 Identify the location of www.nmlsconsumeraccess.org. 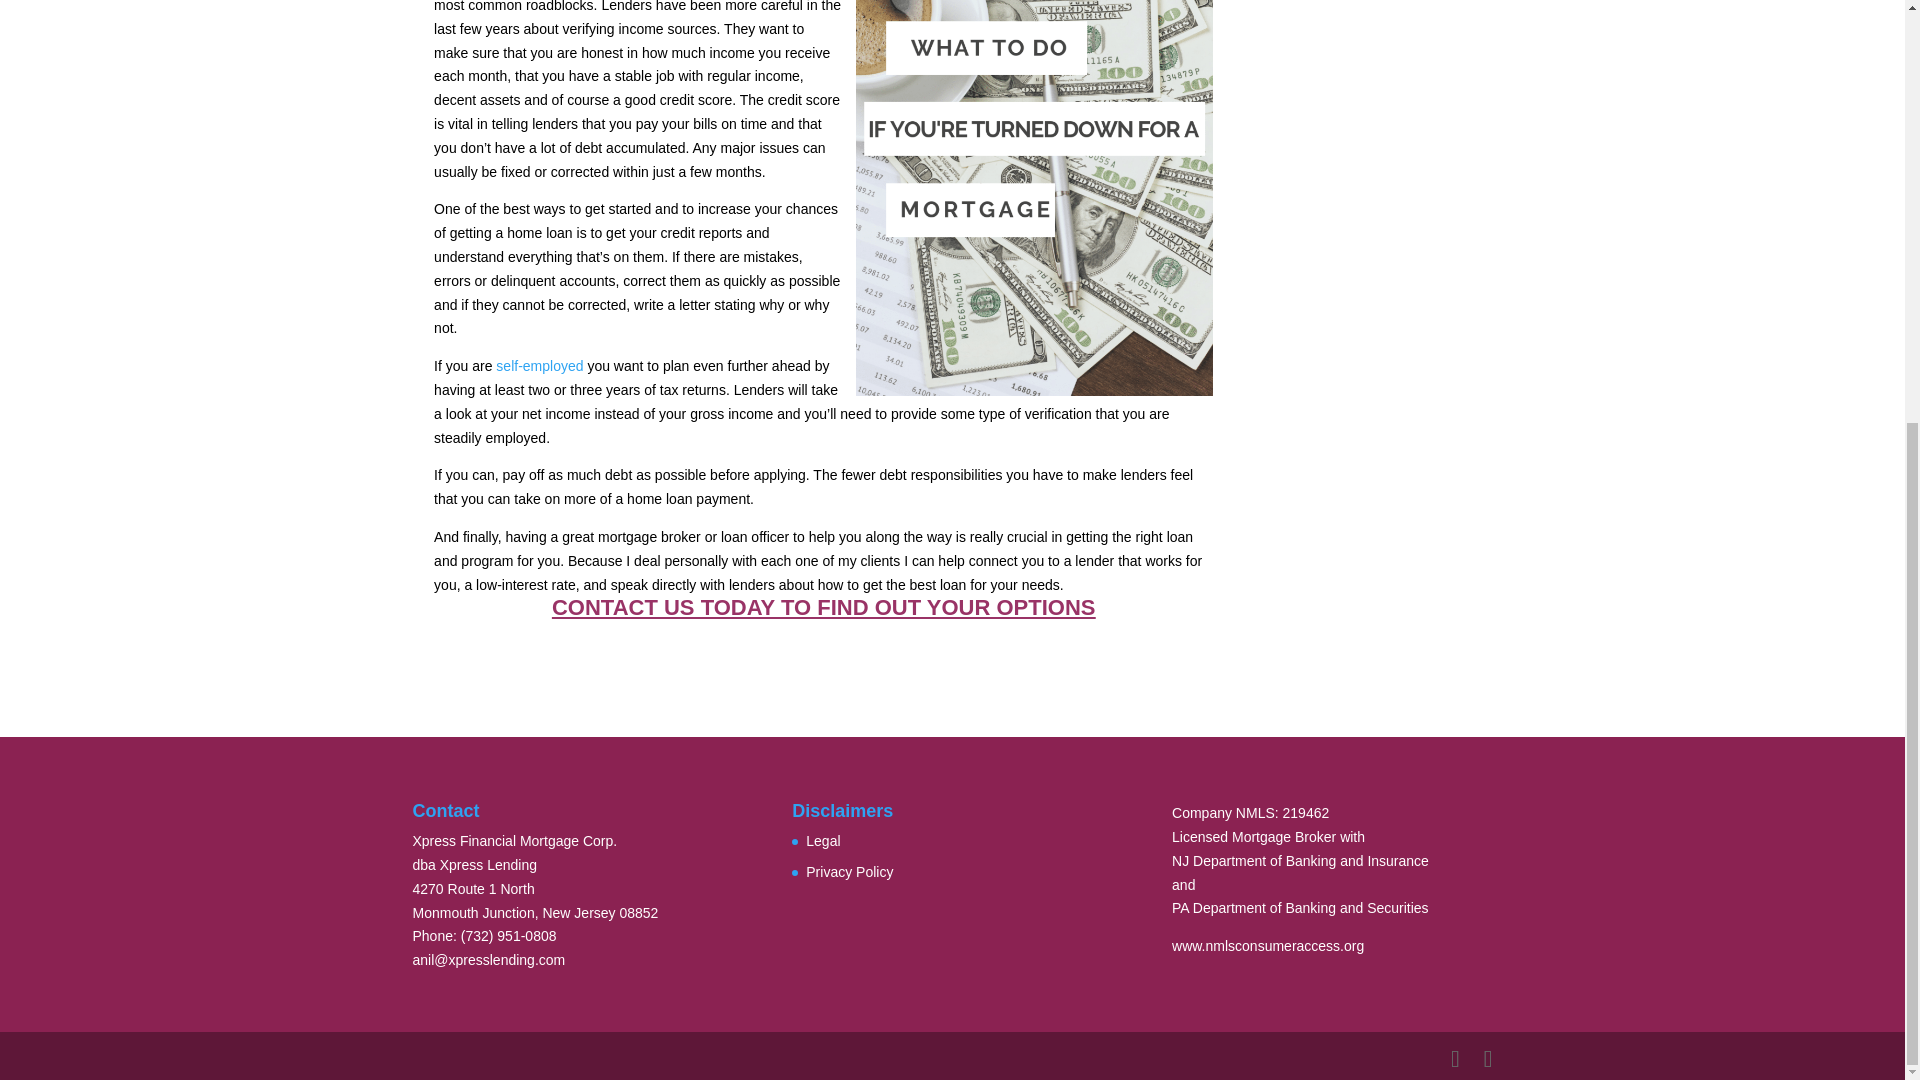
(1267, 946).